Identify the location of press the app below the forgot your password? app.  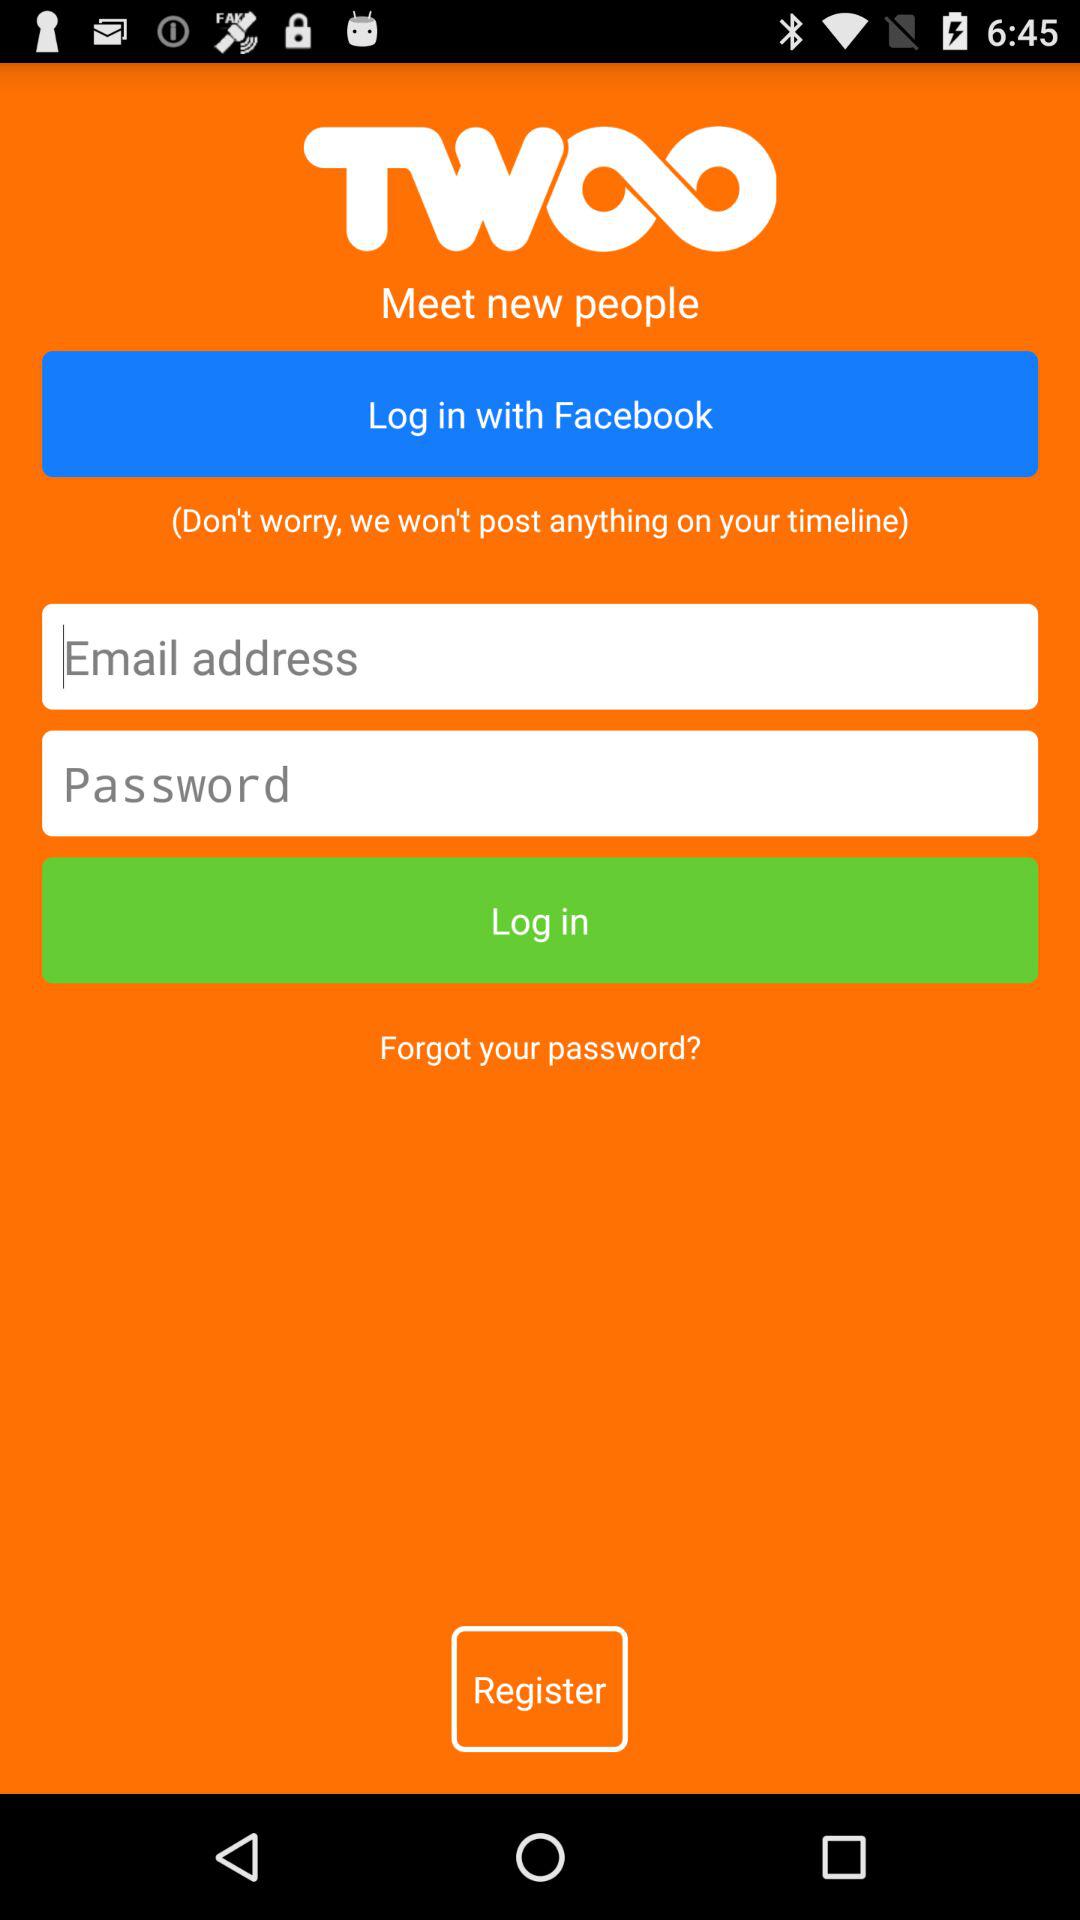
(539, 1689).